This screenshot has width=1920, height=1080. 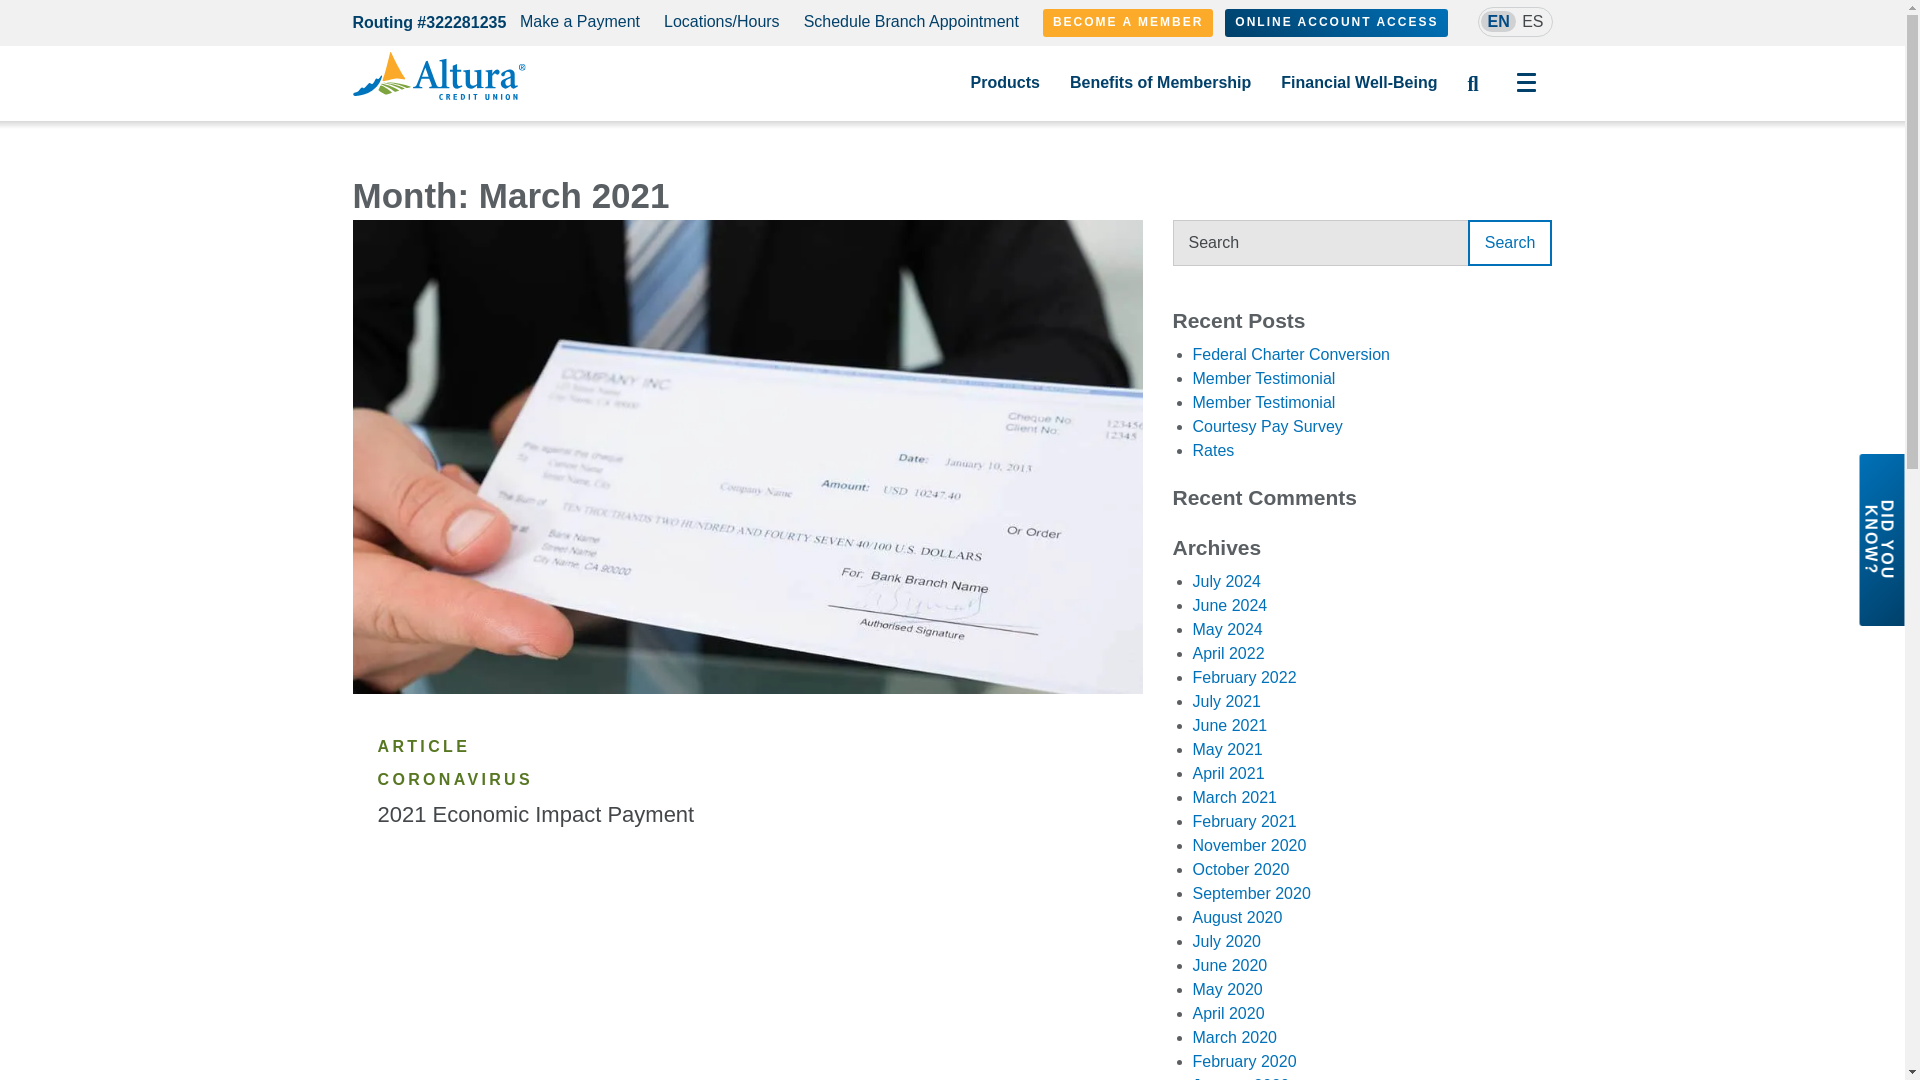 I want to click on Schedule Branch Appointment, so click(x=912, y=23).